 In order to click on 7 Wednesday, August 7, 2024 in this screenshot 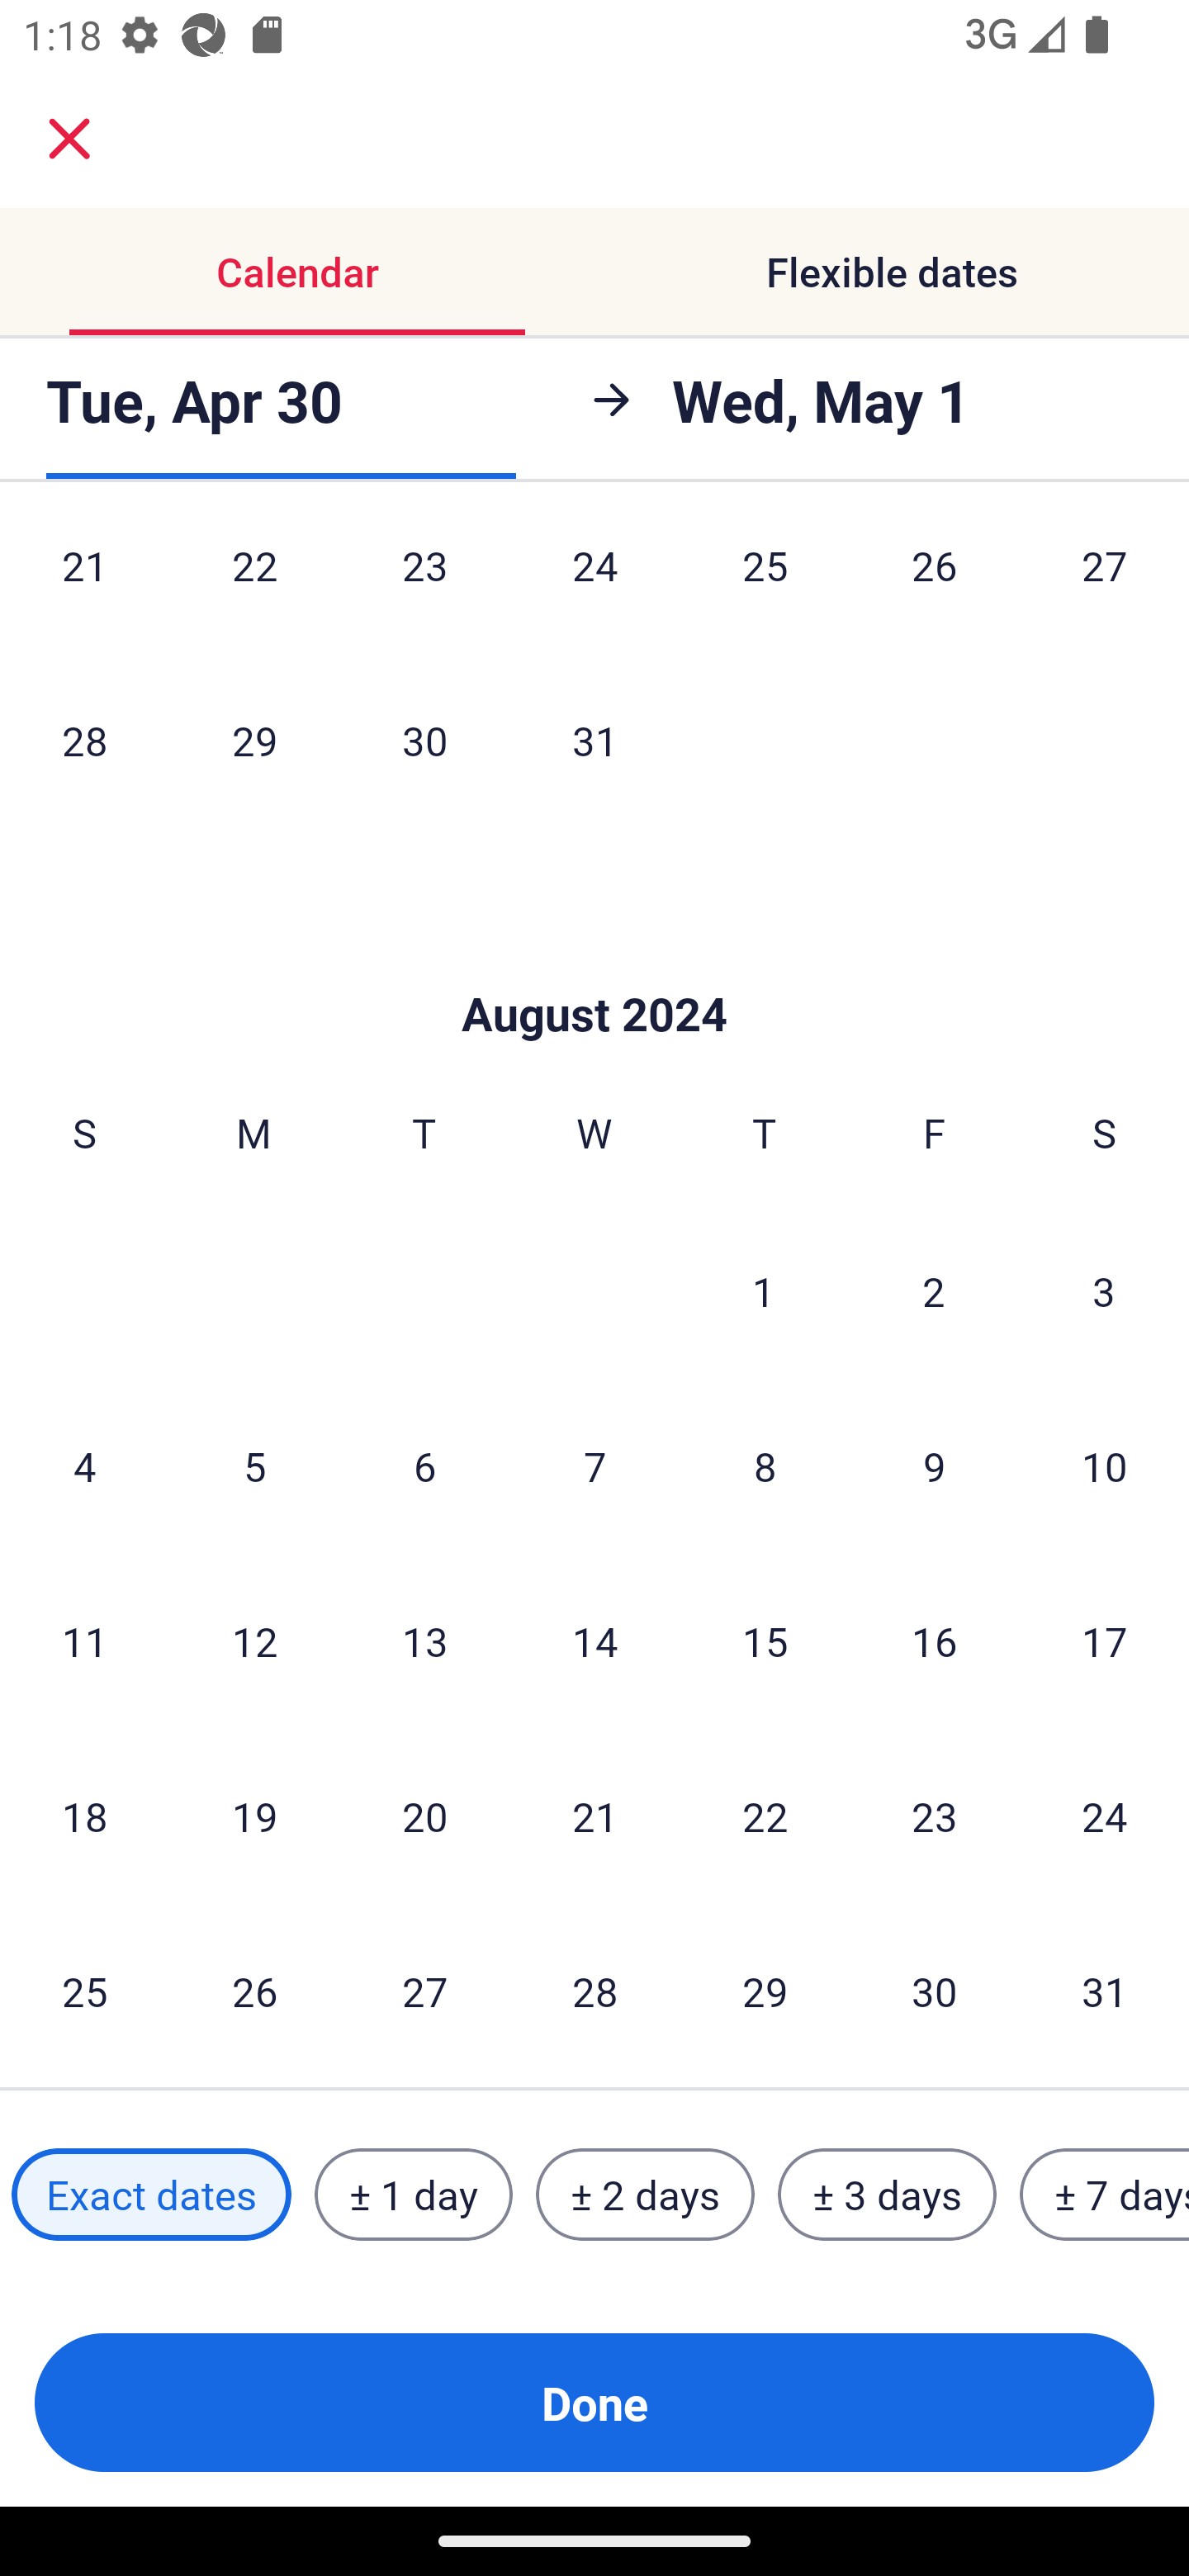, I will do `click(594, 1466)`.